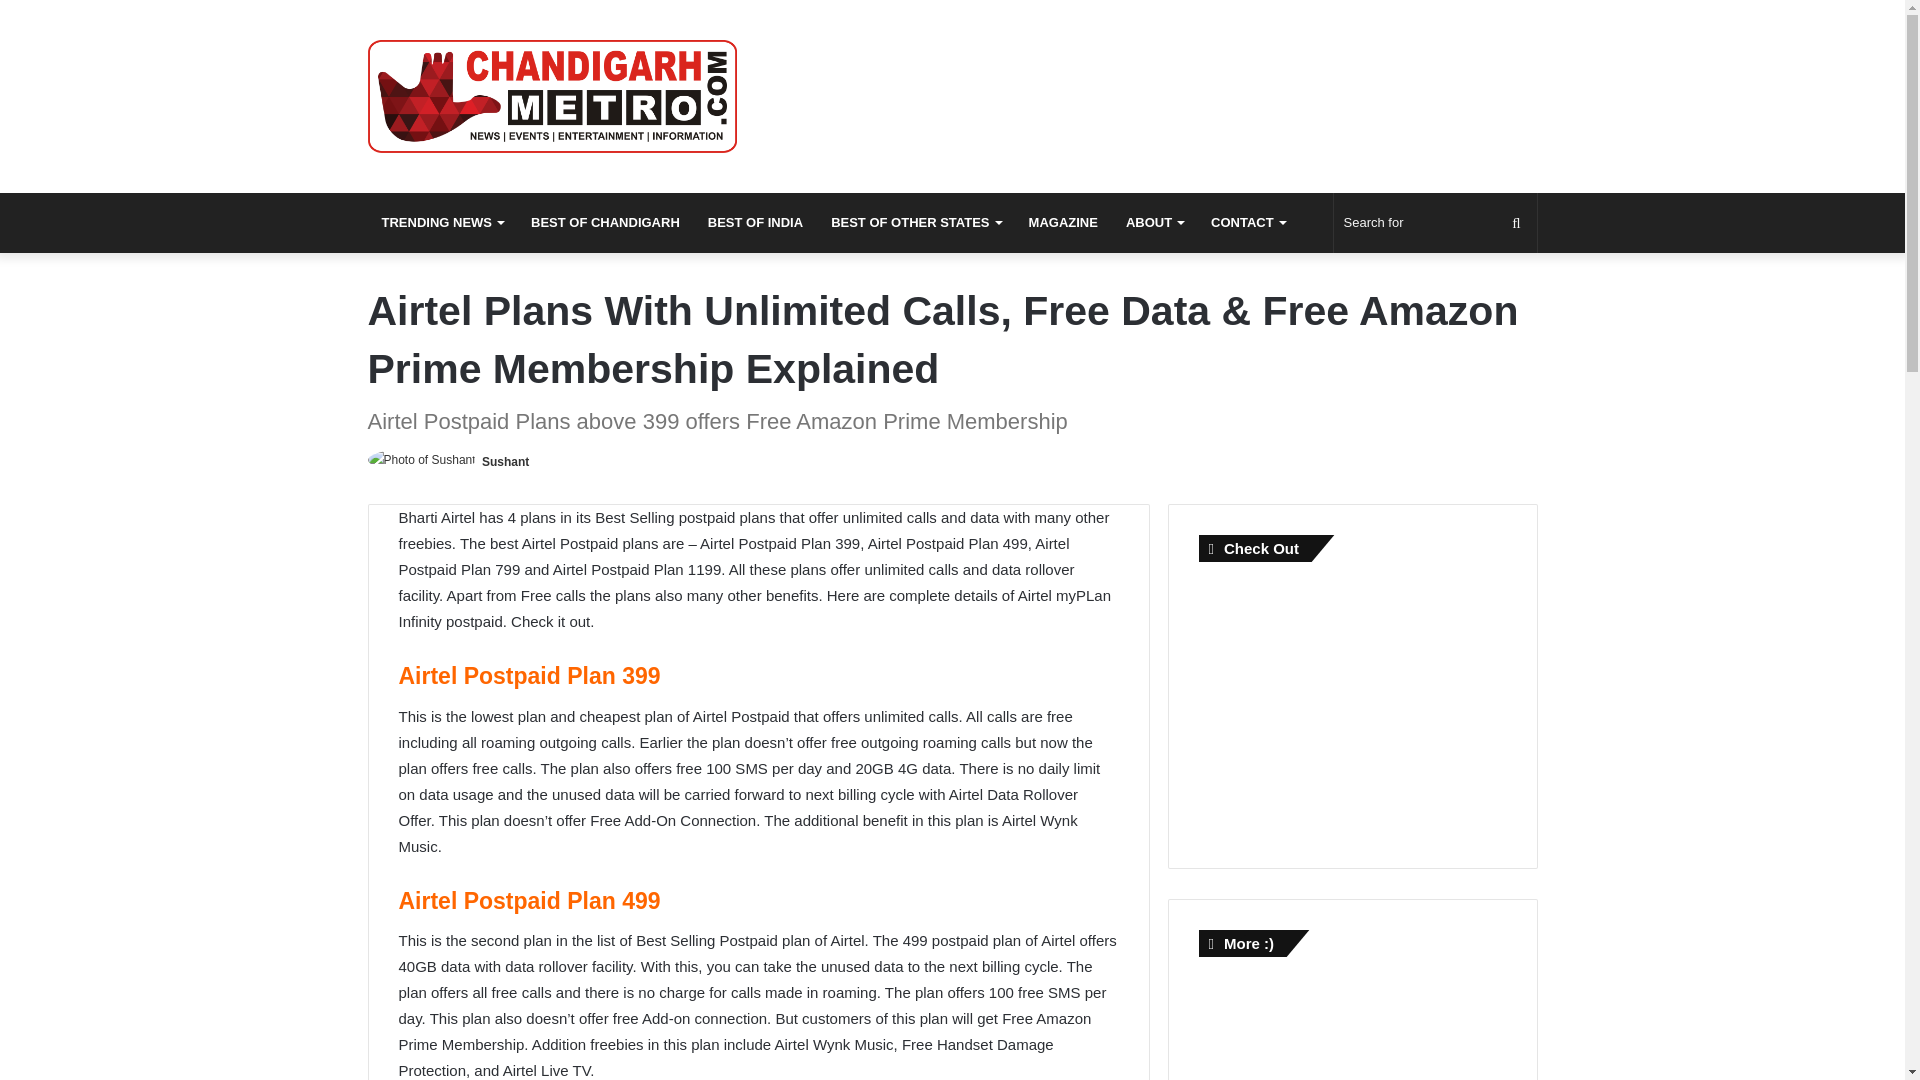 The width and height of the screenshot is (1920, 1080). I want to click on Search for, so click(1516, 222).